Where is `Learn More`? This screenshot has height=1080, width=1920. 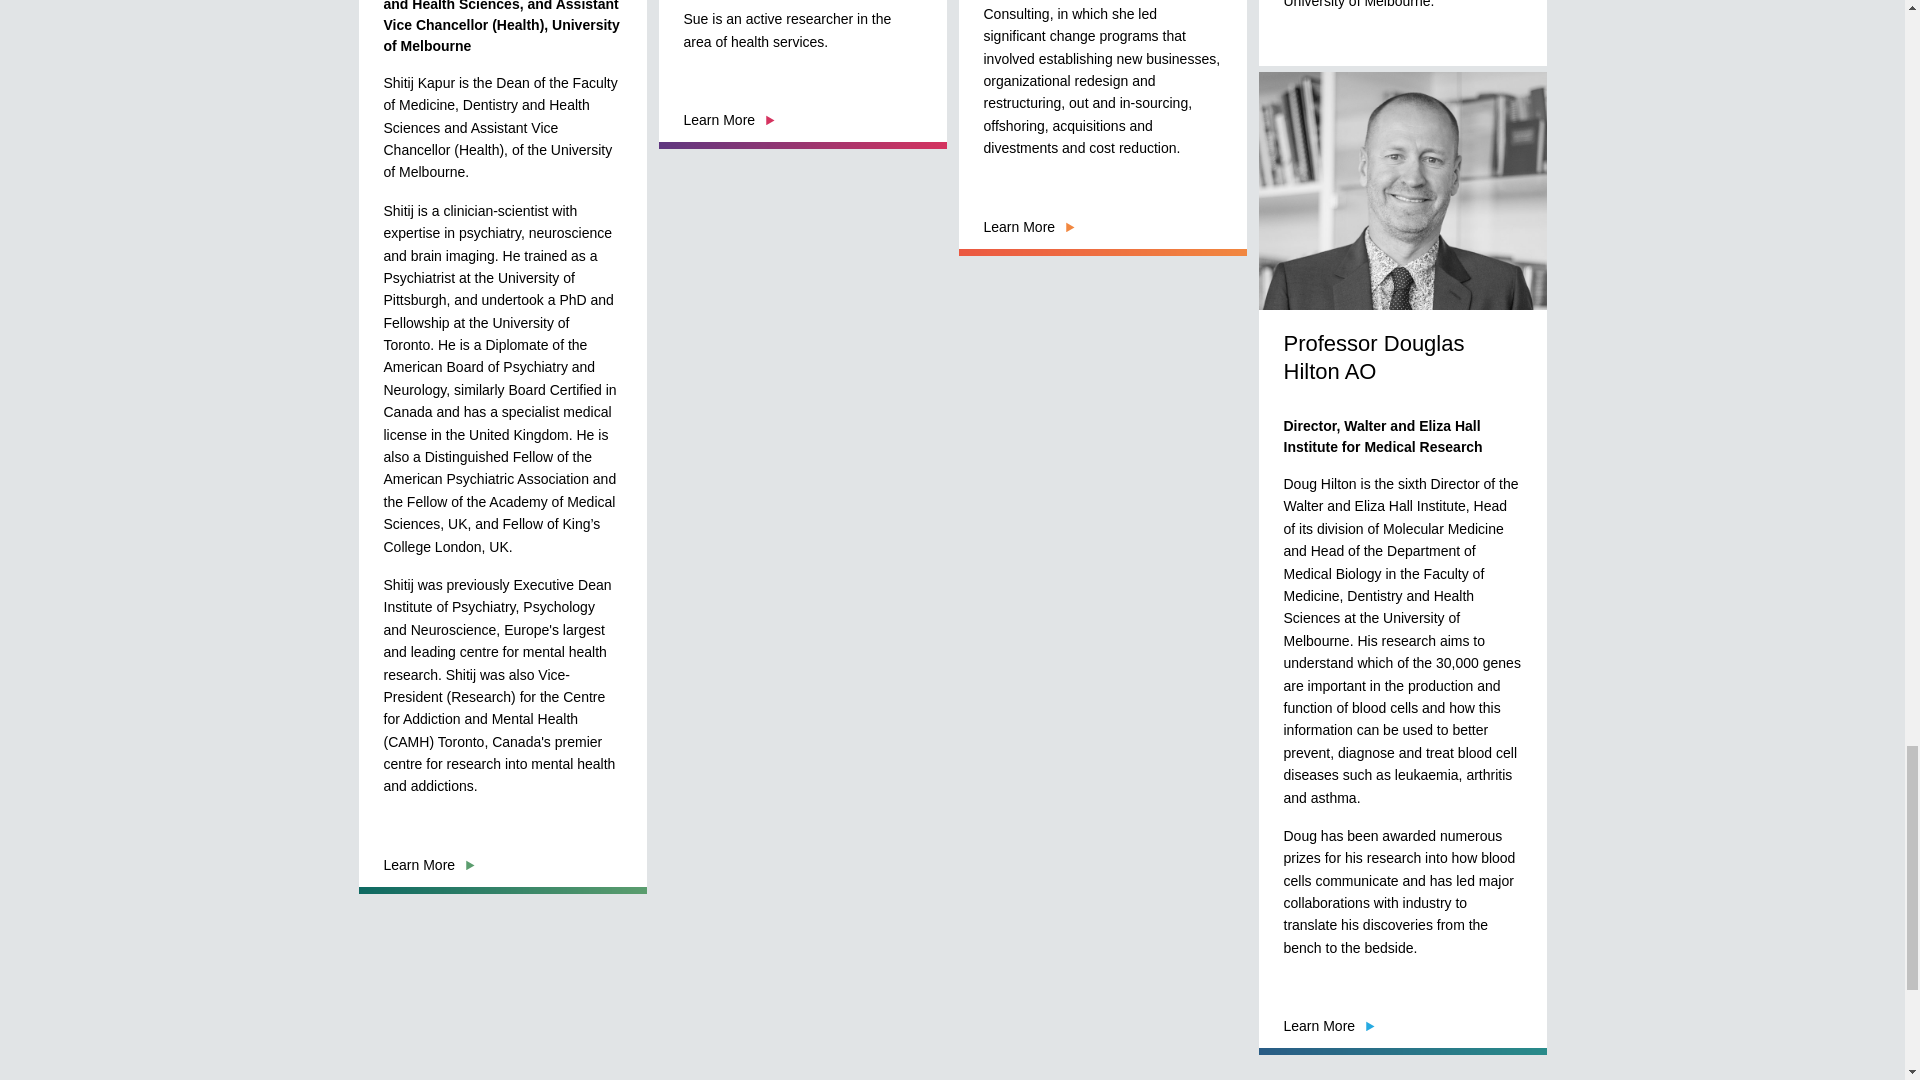 Learn More is located at coordinates (1029, 227).